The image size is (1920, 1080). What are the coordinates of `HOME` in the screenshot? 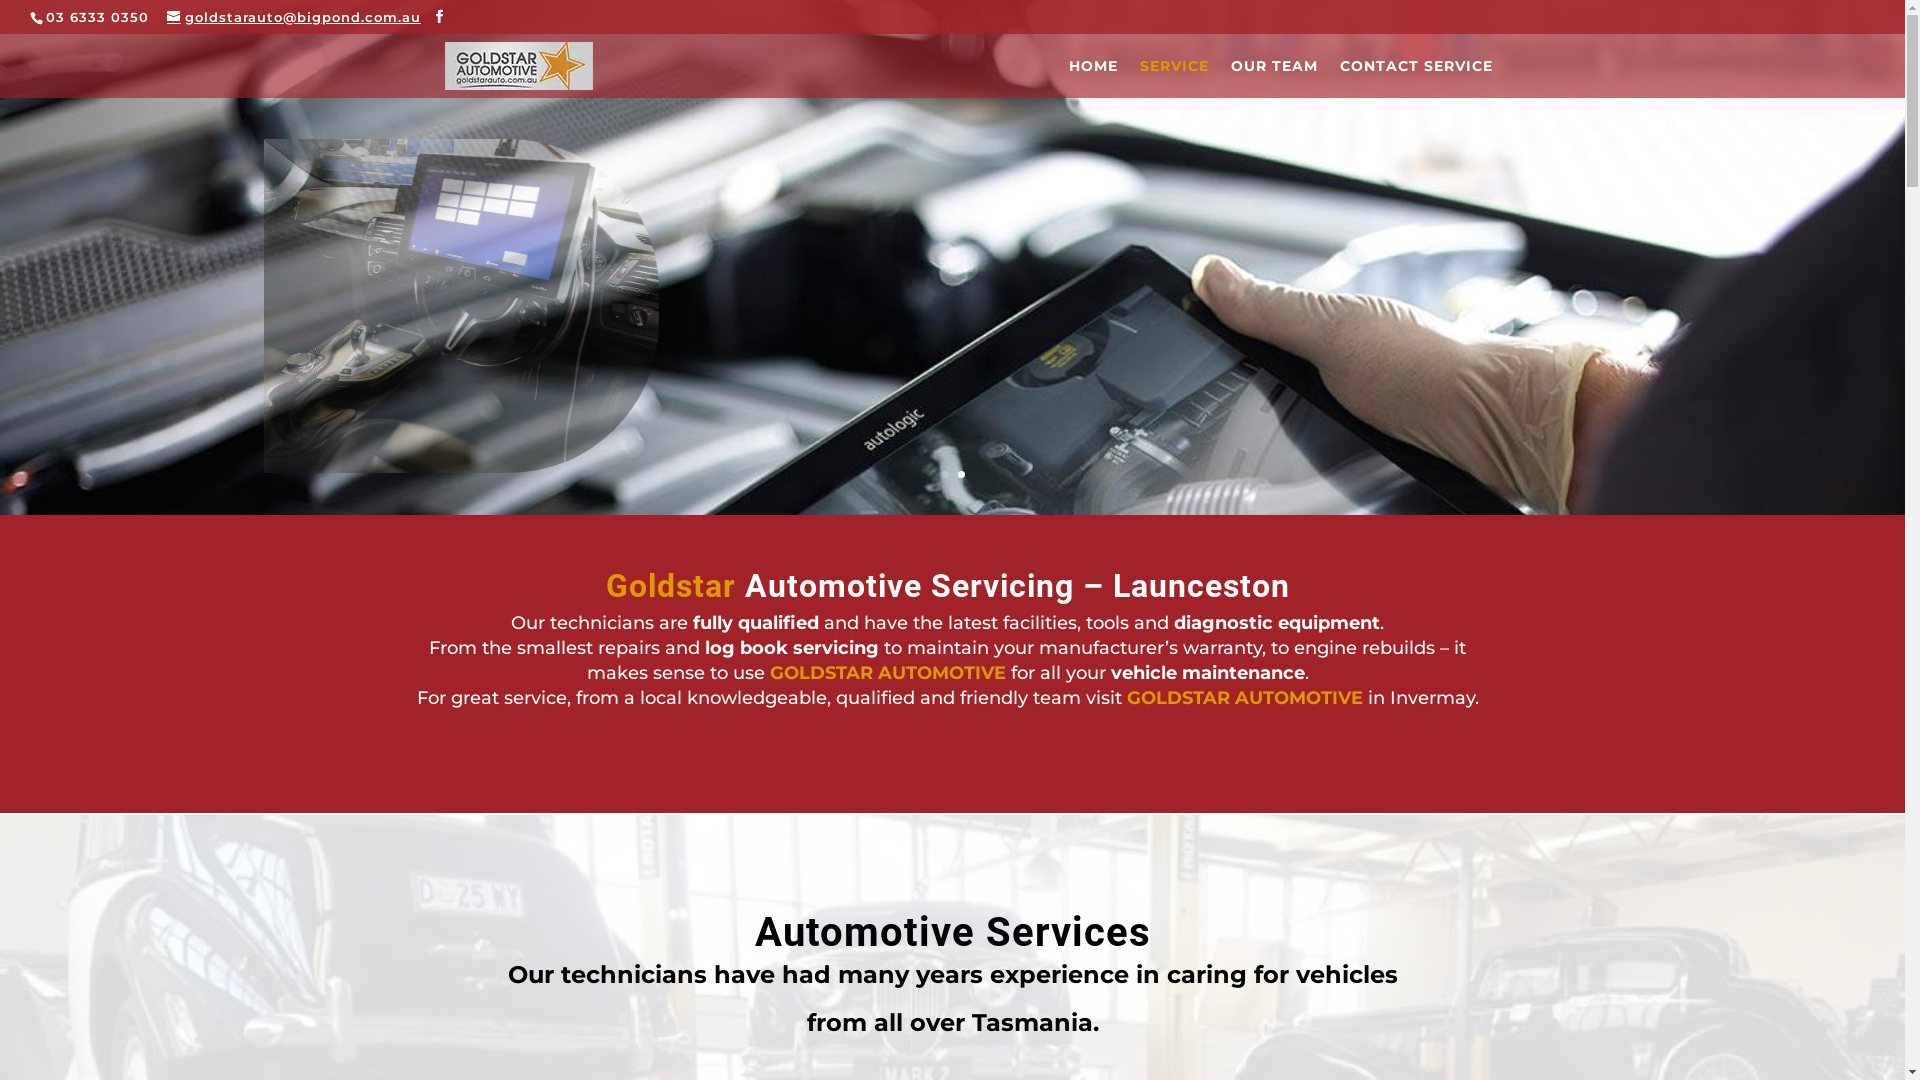 It's located at (1092, 78).